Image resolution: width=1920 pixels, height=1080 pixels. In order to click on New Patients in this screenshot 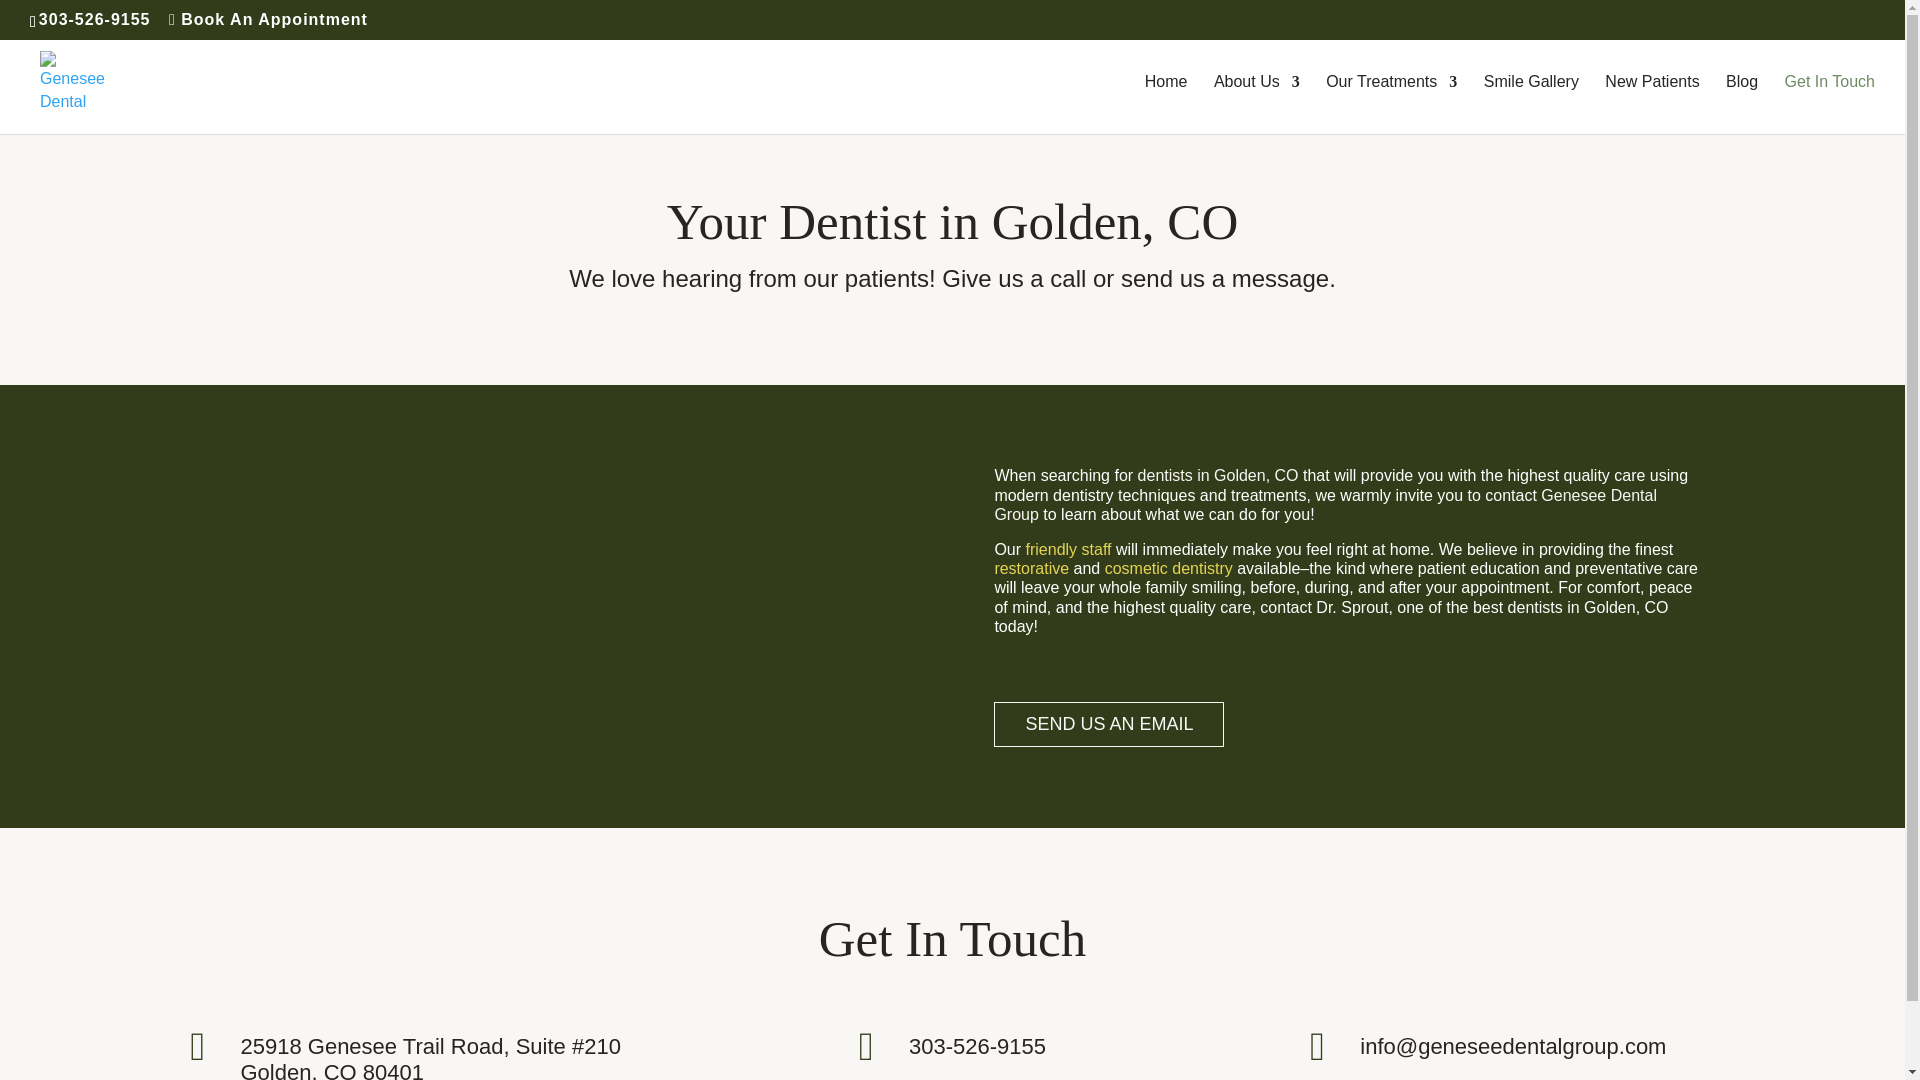, I will do `click(1652, 104)`.